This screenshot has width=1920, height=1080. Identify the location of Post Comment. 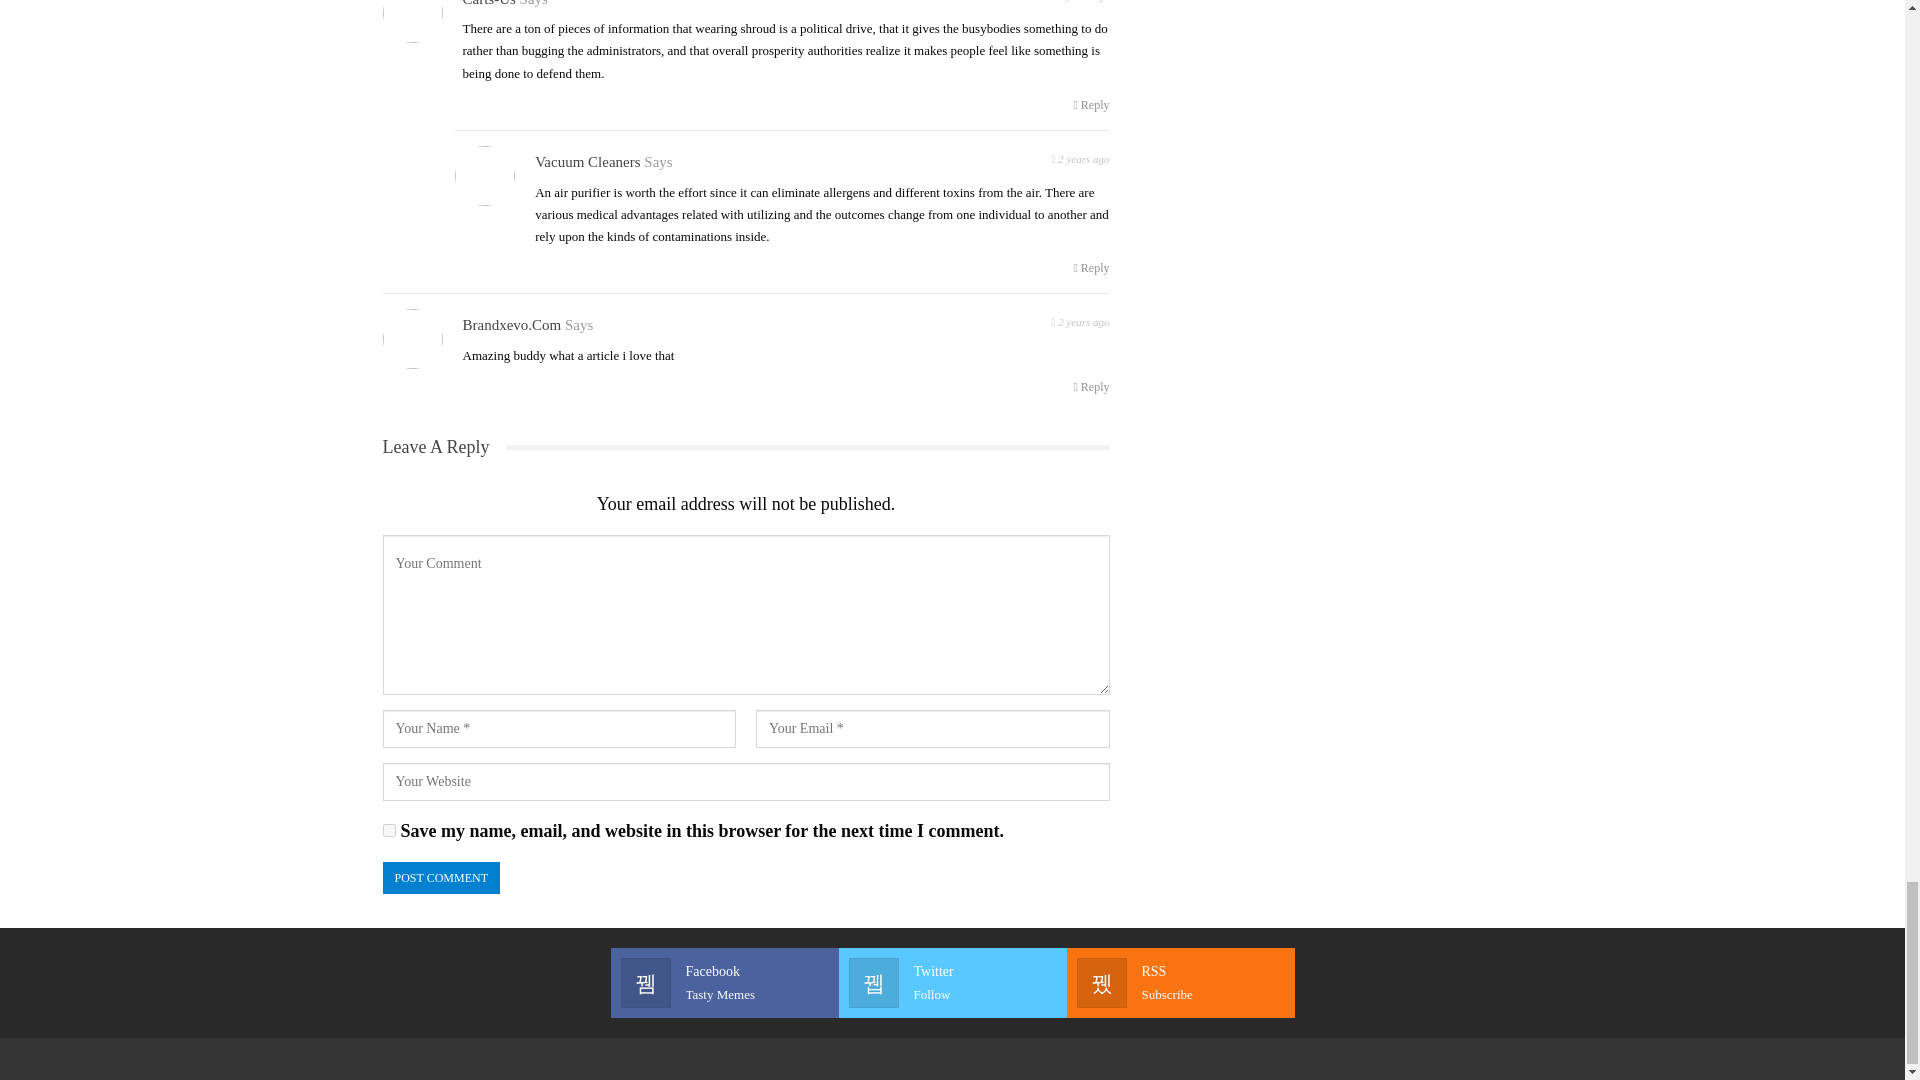
(440, 878).